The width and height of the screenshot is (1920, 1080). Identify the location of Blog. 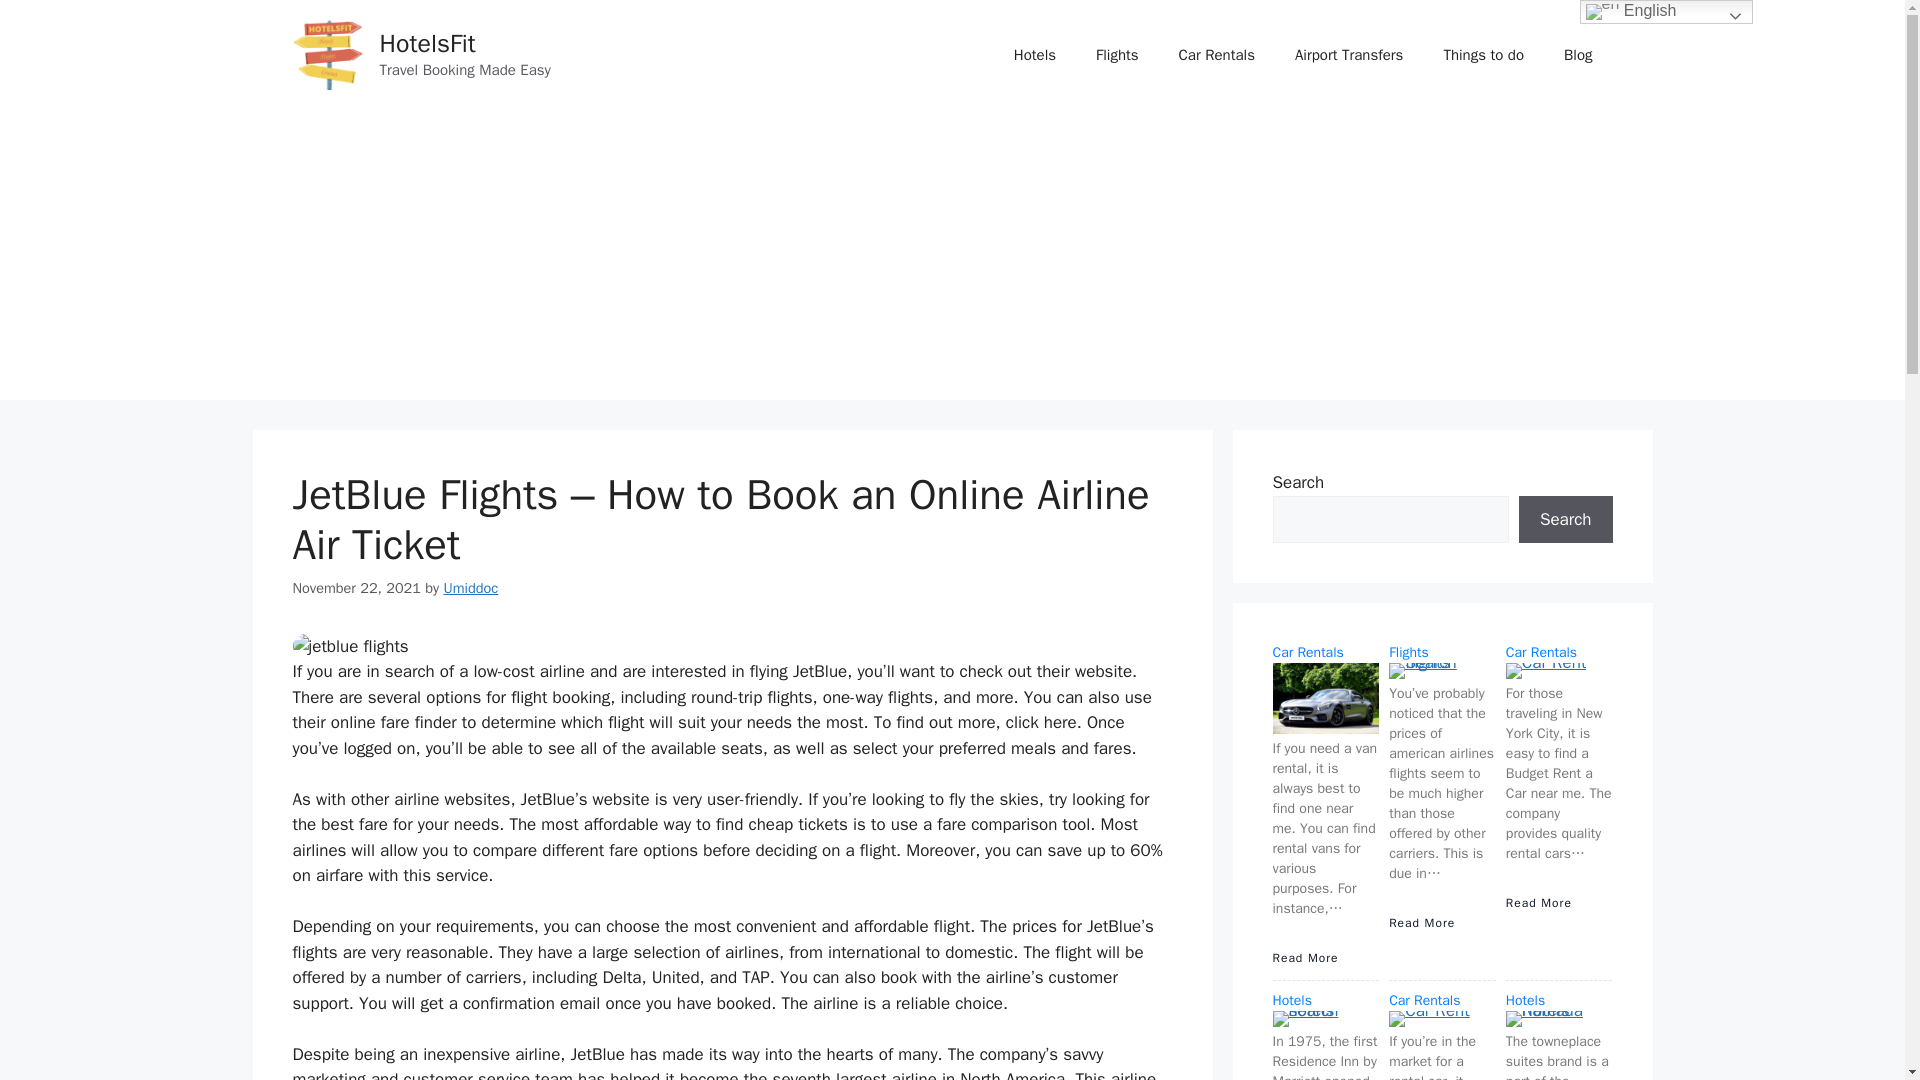
(1578, 54).